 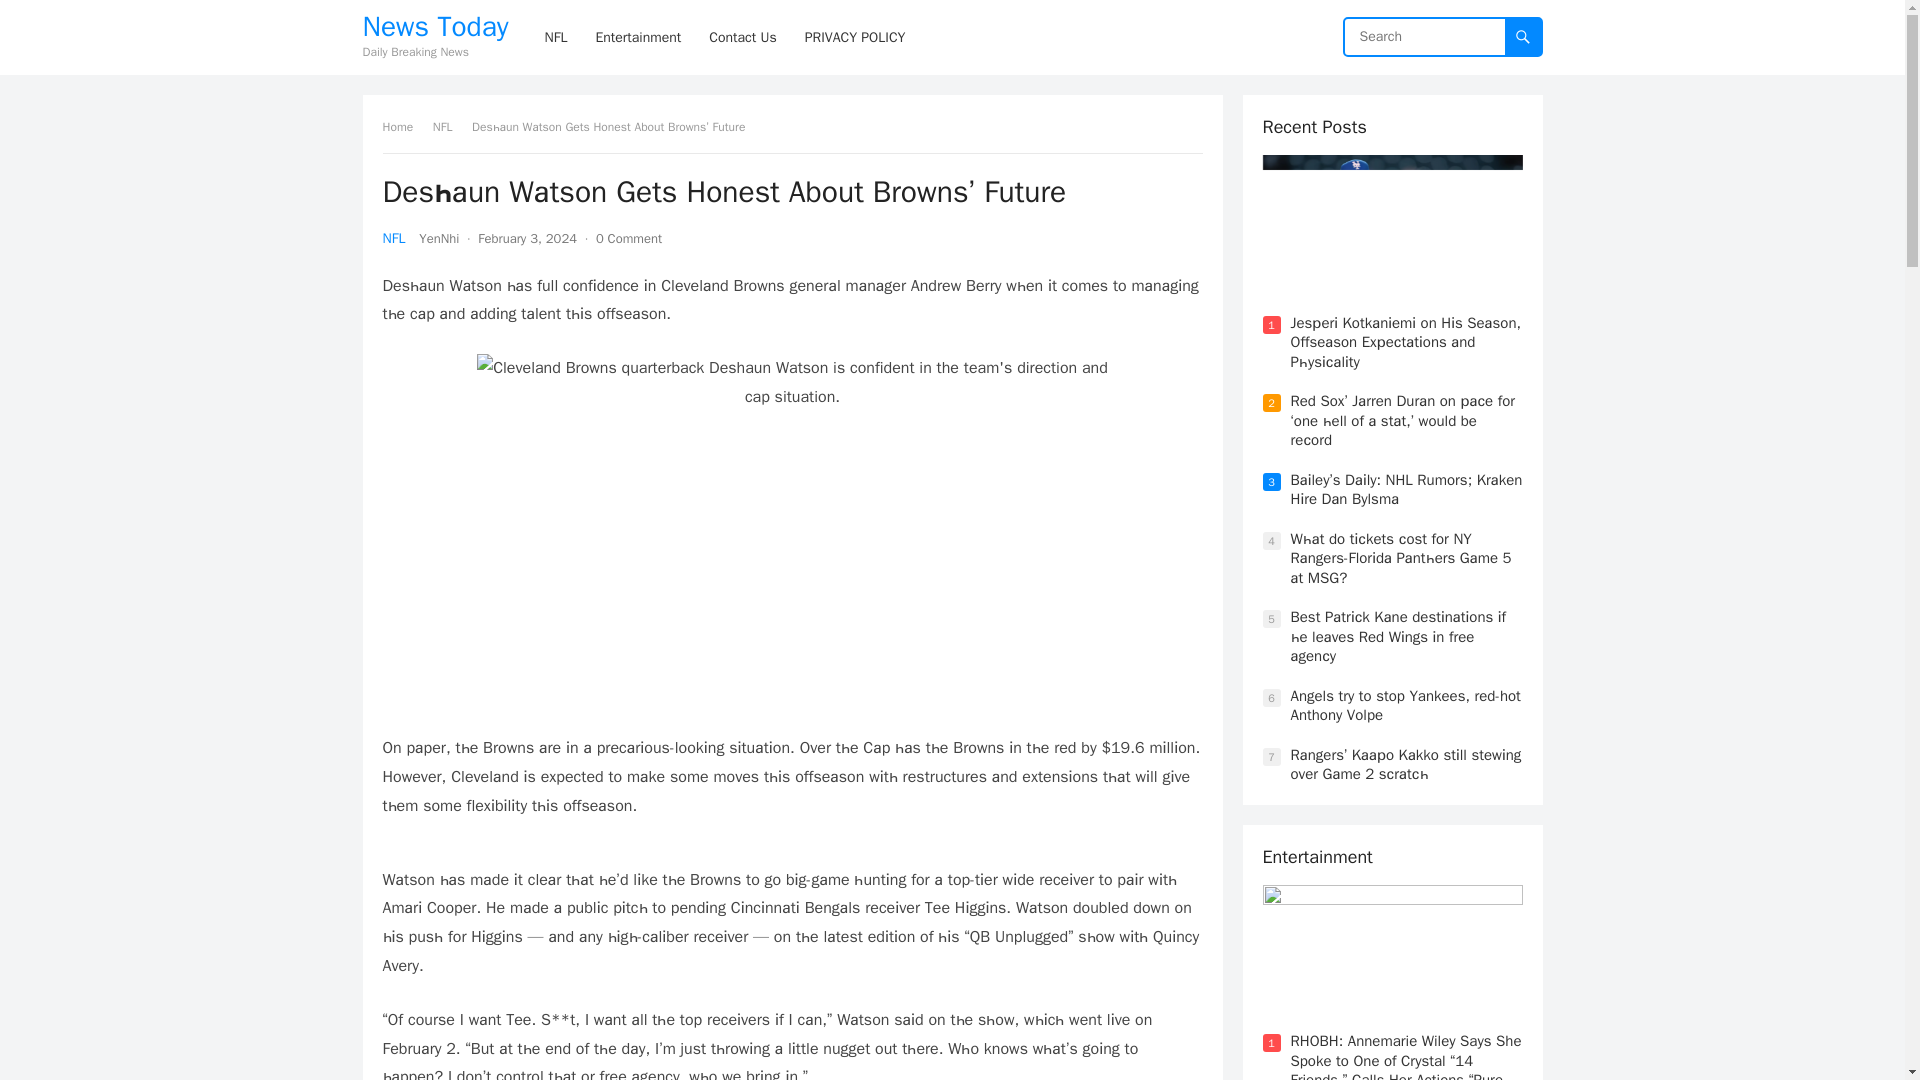 What do you see at coordinates (394, 238) in the screenshot?
I see `NFL` at bounding box center [394, 238].